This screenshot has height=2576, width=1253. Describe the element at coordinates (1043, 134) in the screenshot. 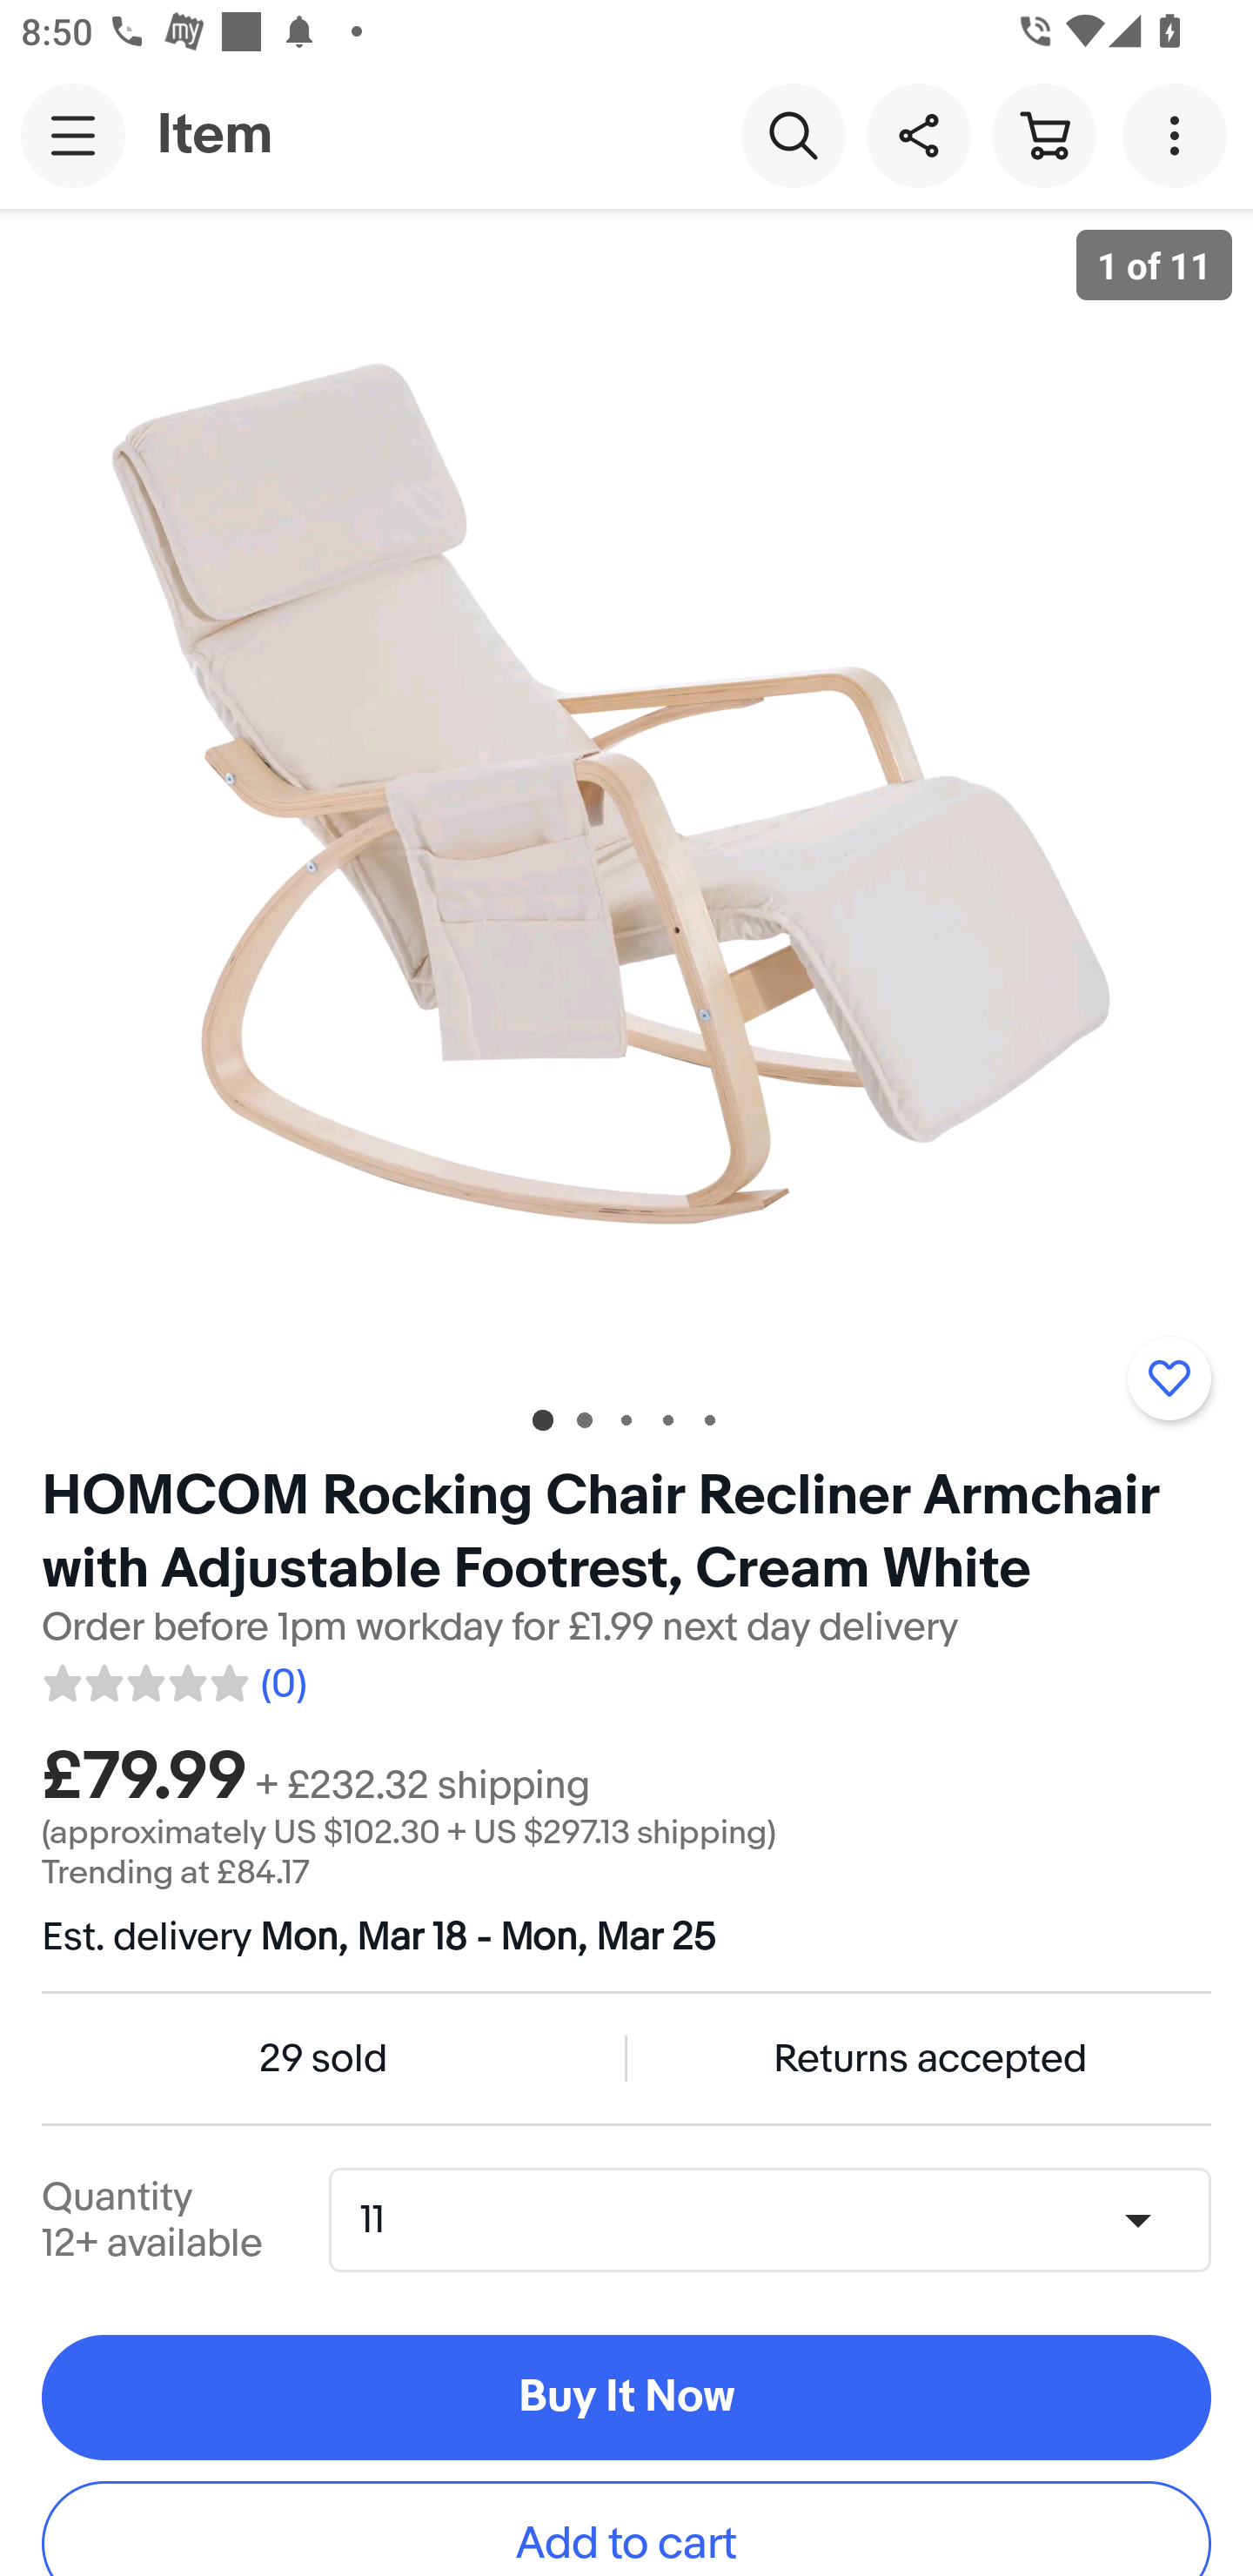

I see `Cart button shopping cart` at that location.